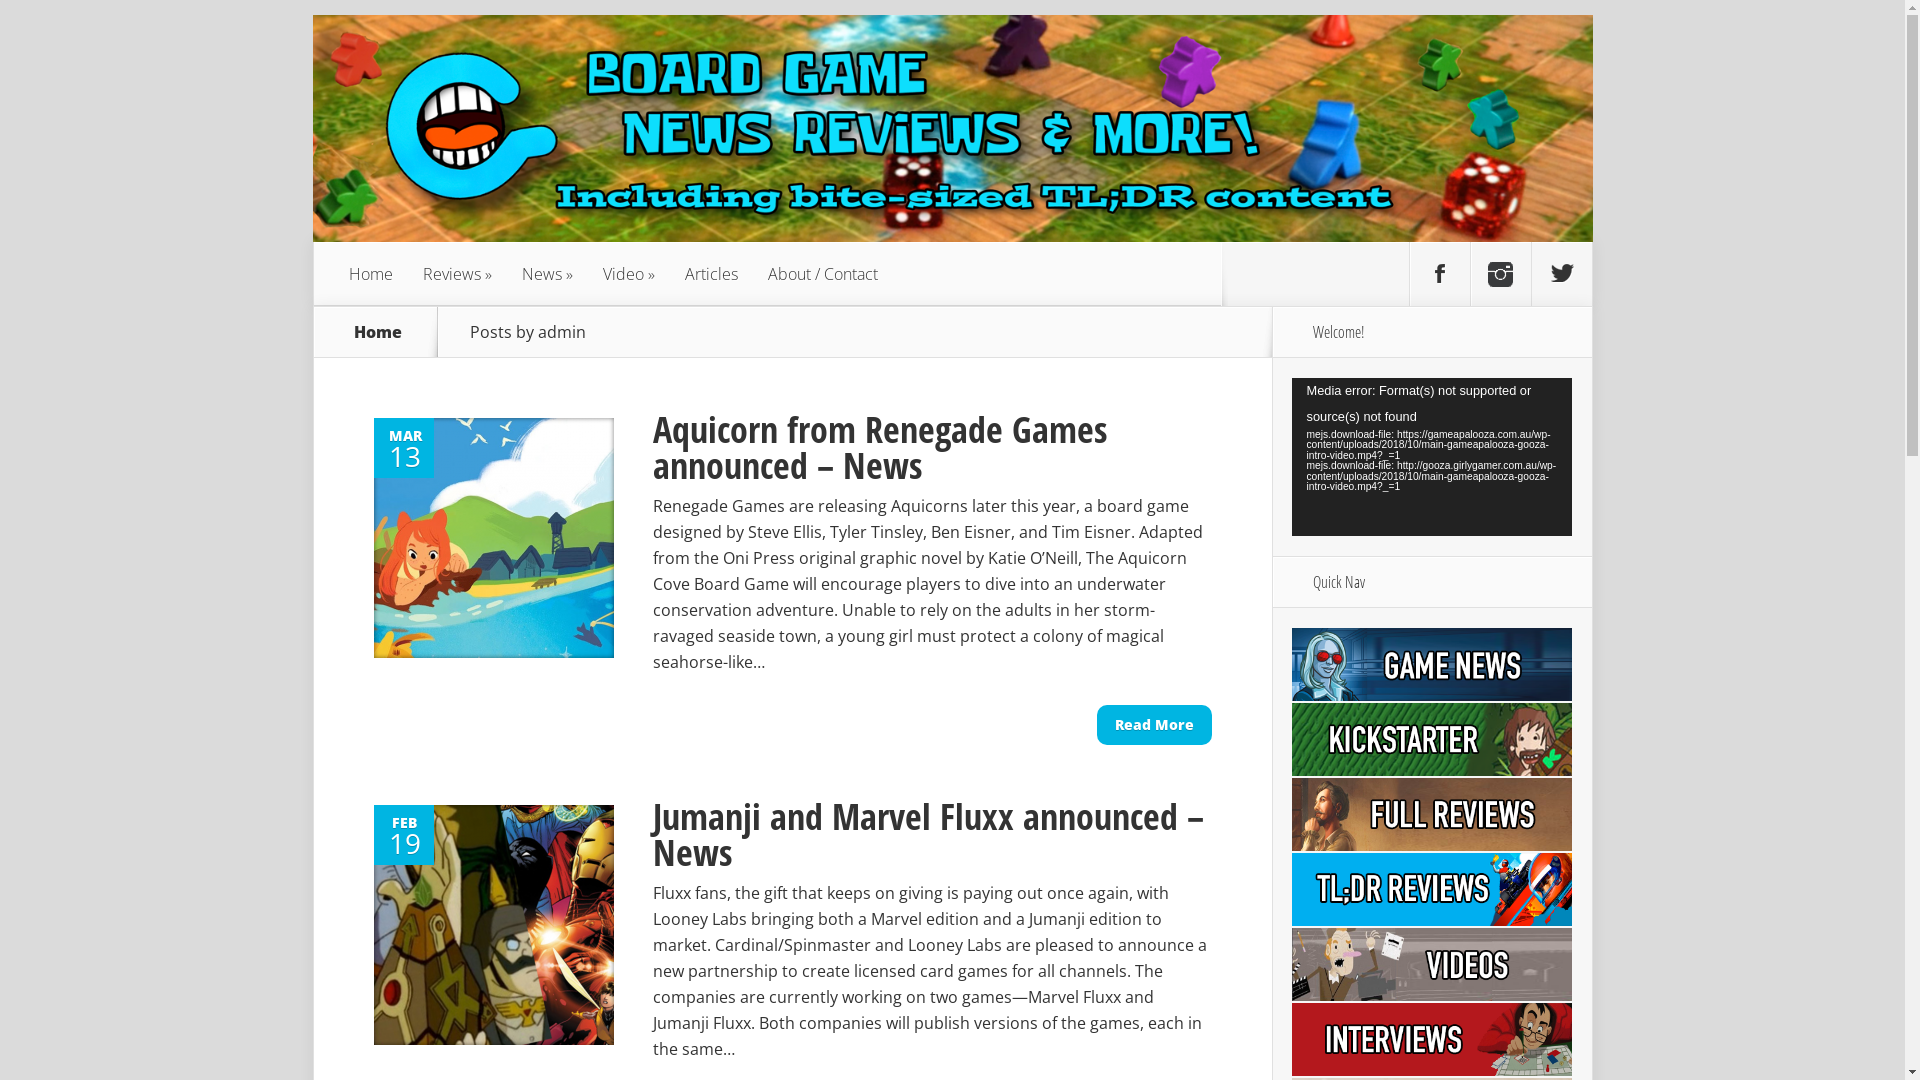  Describe the element at coordinates (457, 274) in the screenshot. I see `Reviews` at that location.